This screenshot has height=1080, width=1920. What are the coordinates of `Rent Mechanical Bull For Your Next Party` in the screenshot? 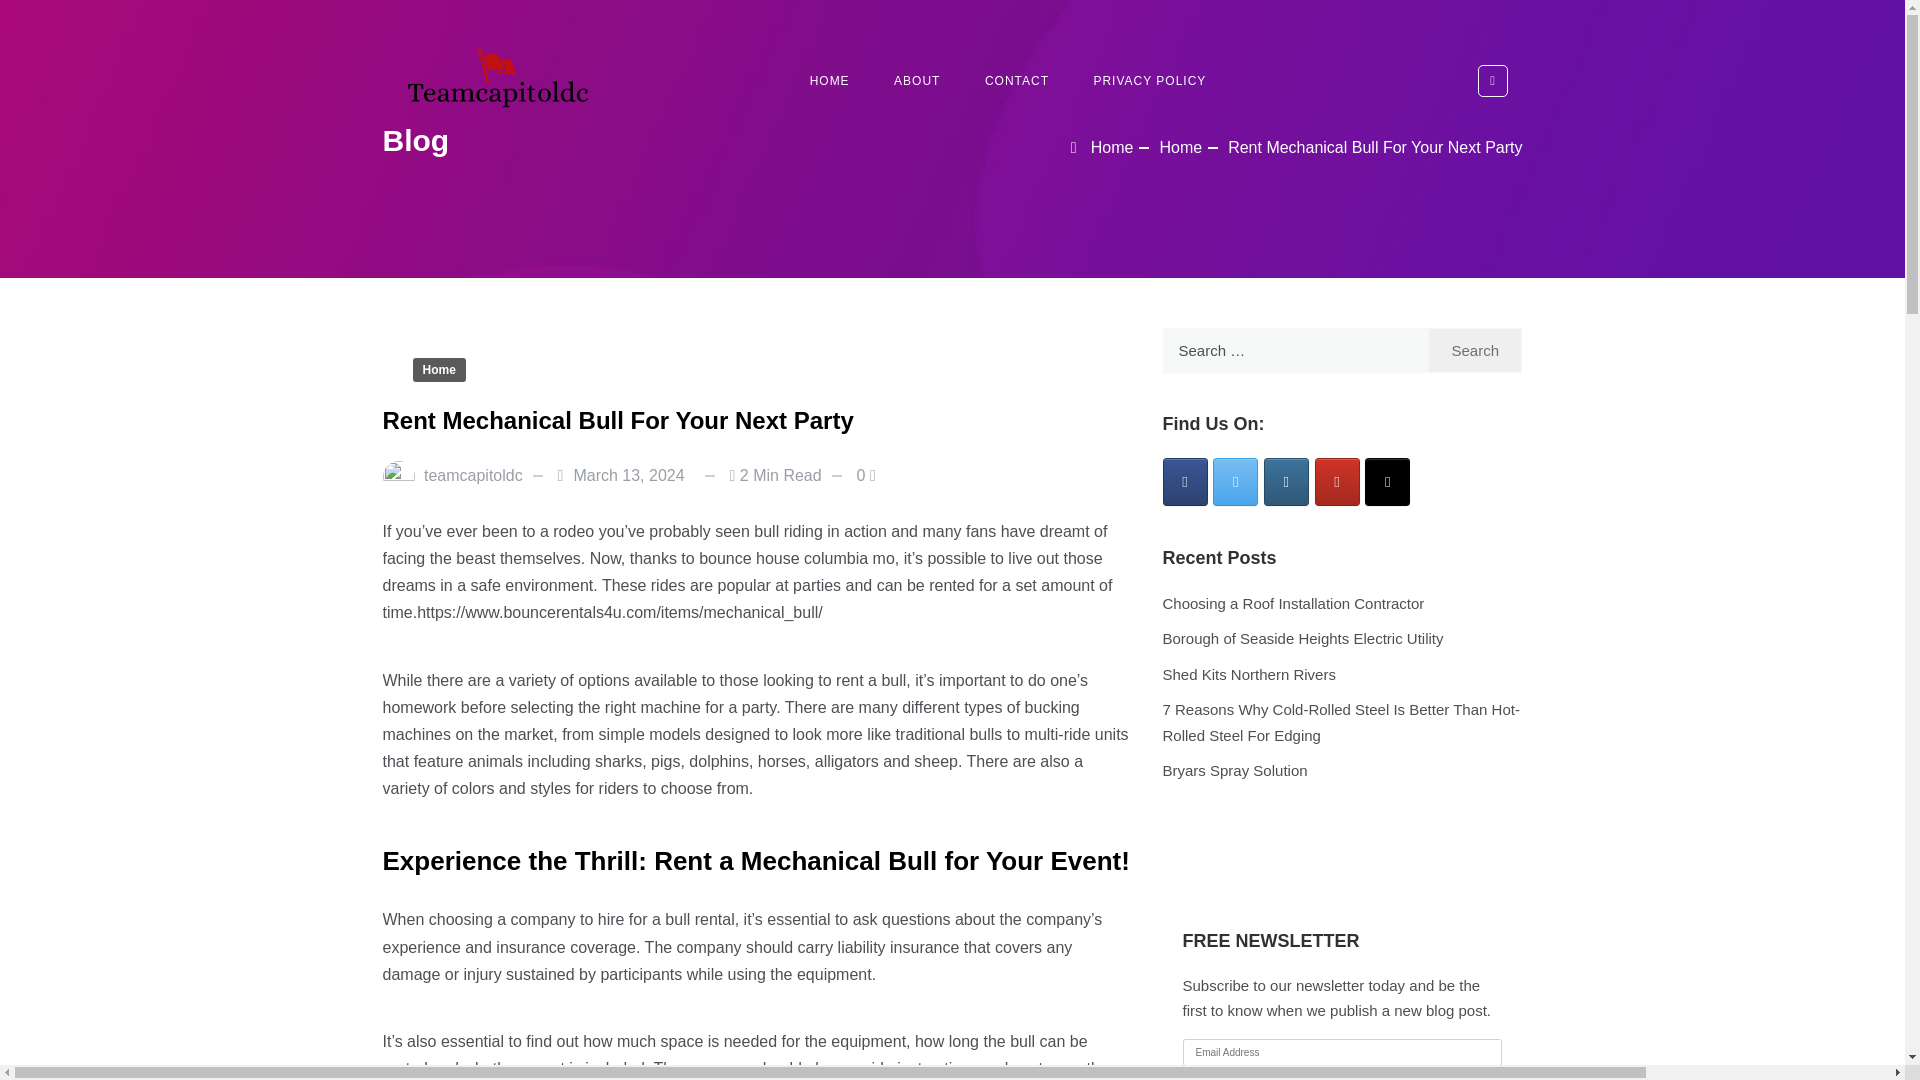 It's located at (1375, 147).